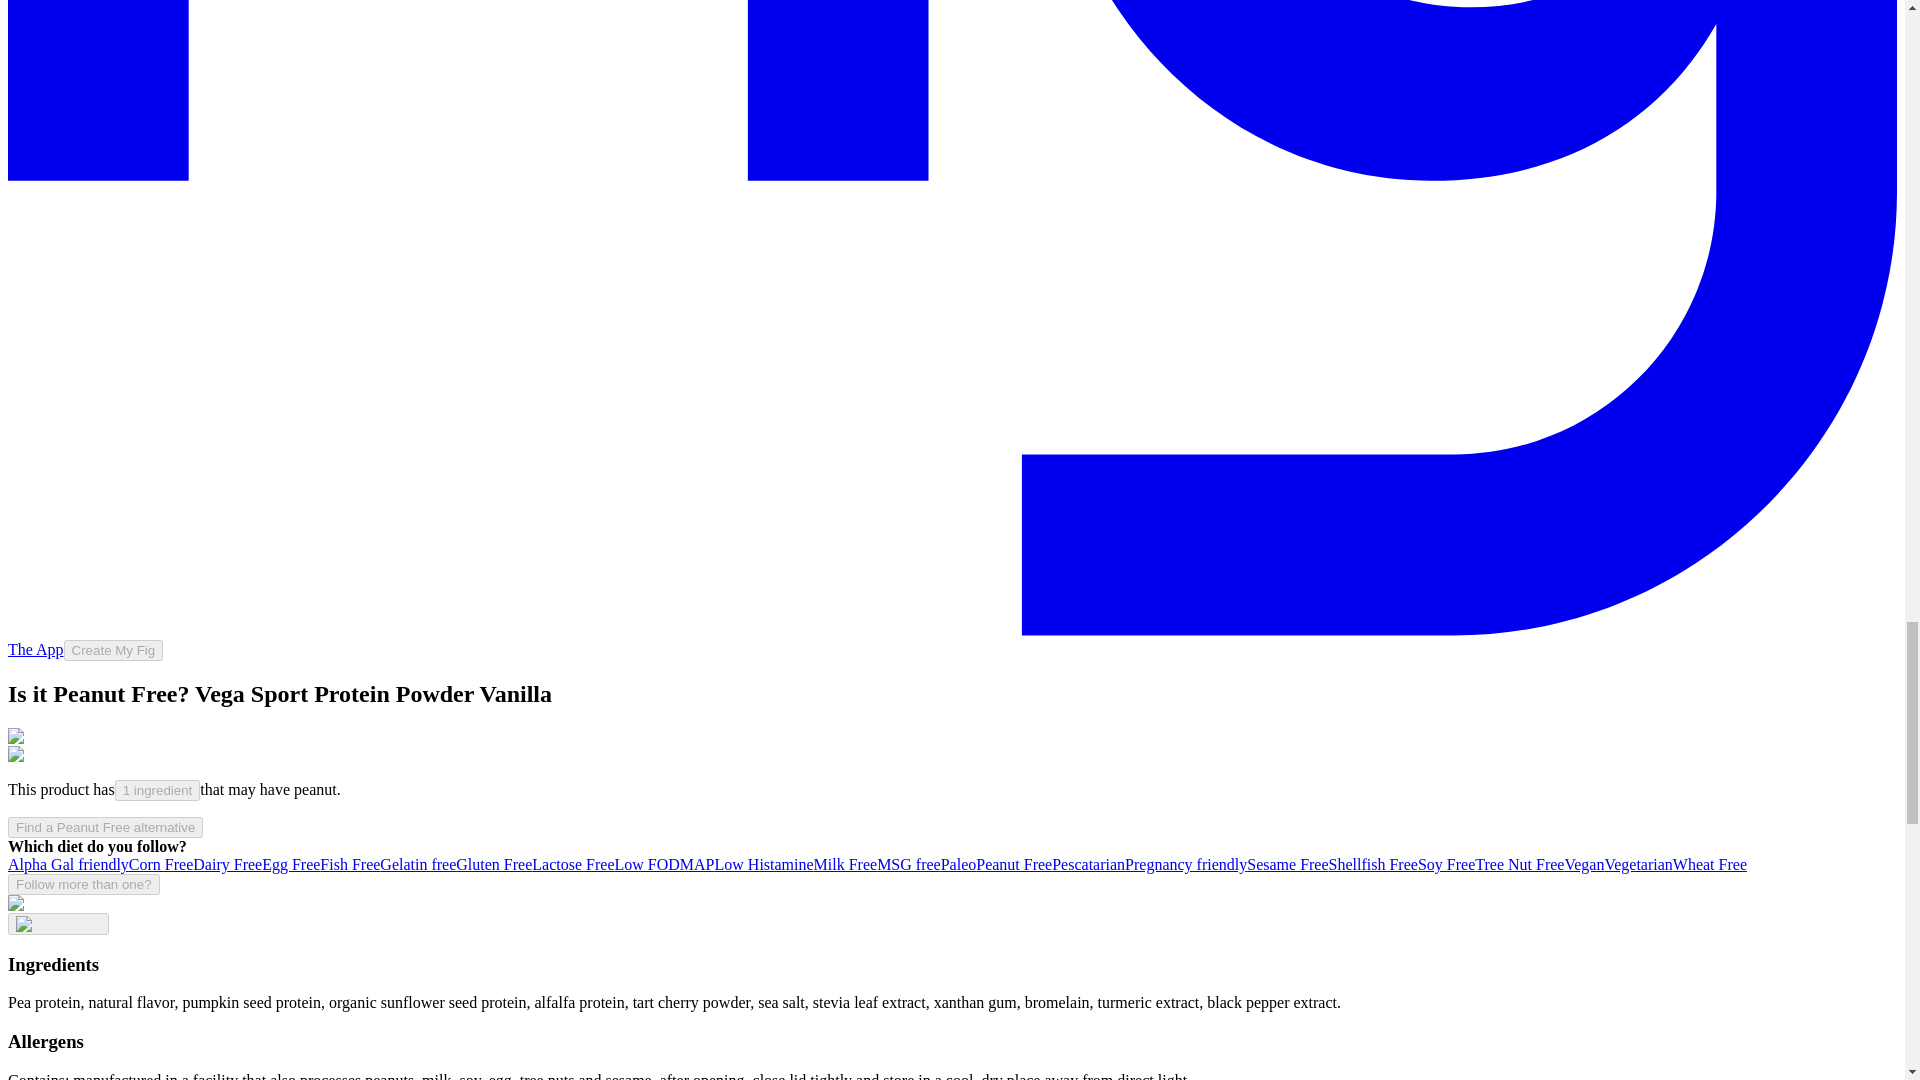 Image resolution: width=1920 pixels, height=1080 pixels. I want to click on Dairy Free, so click(227, 864).